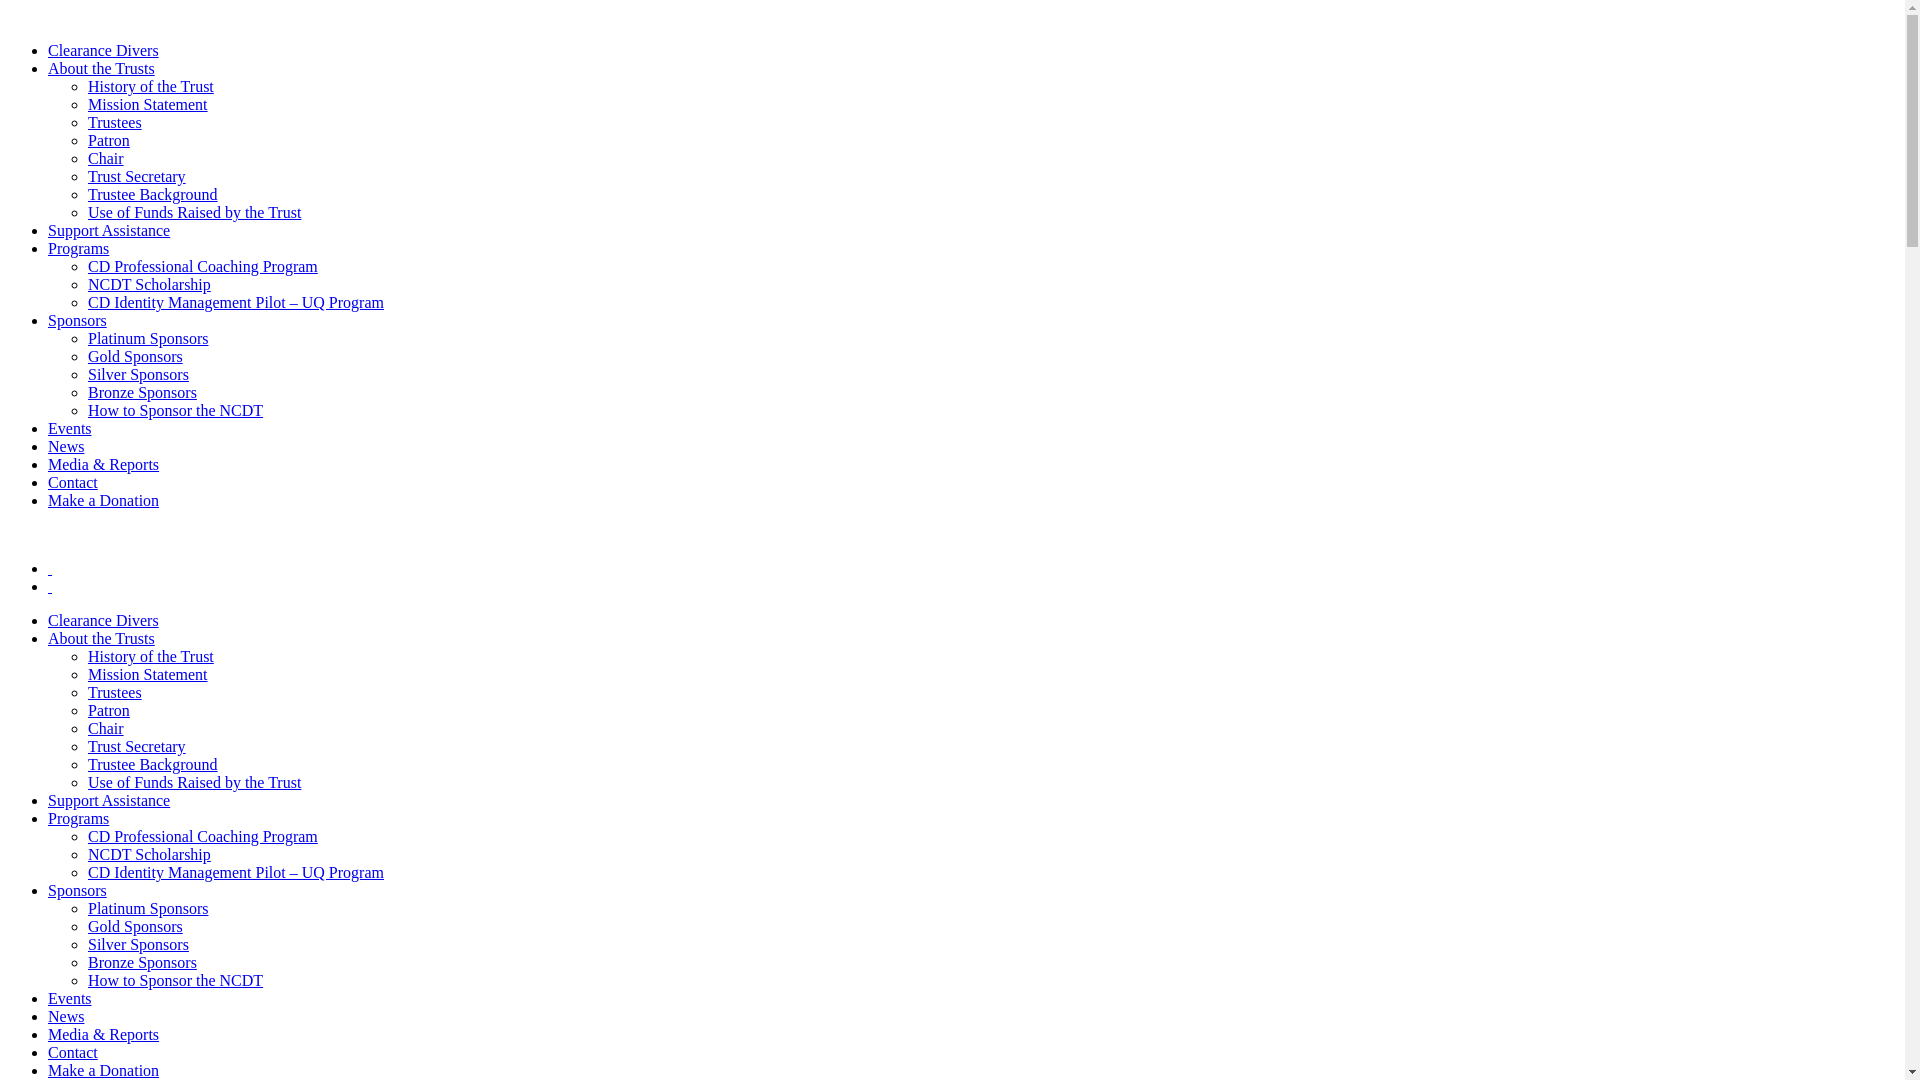 The height and width of the screenshot is (1080, 1920). Describe the element at coordinates (176, 980) in the screenshot. I see `How to Sponsor the NCDT` at that location.